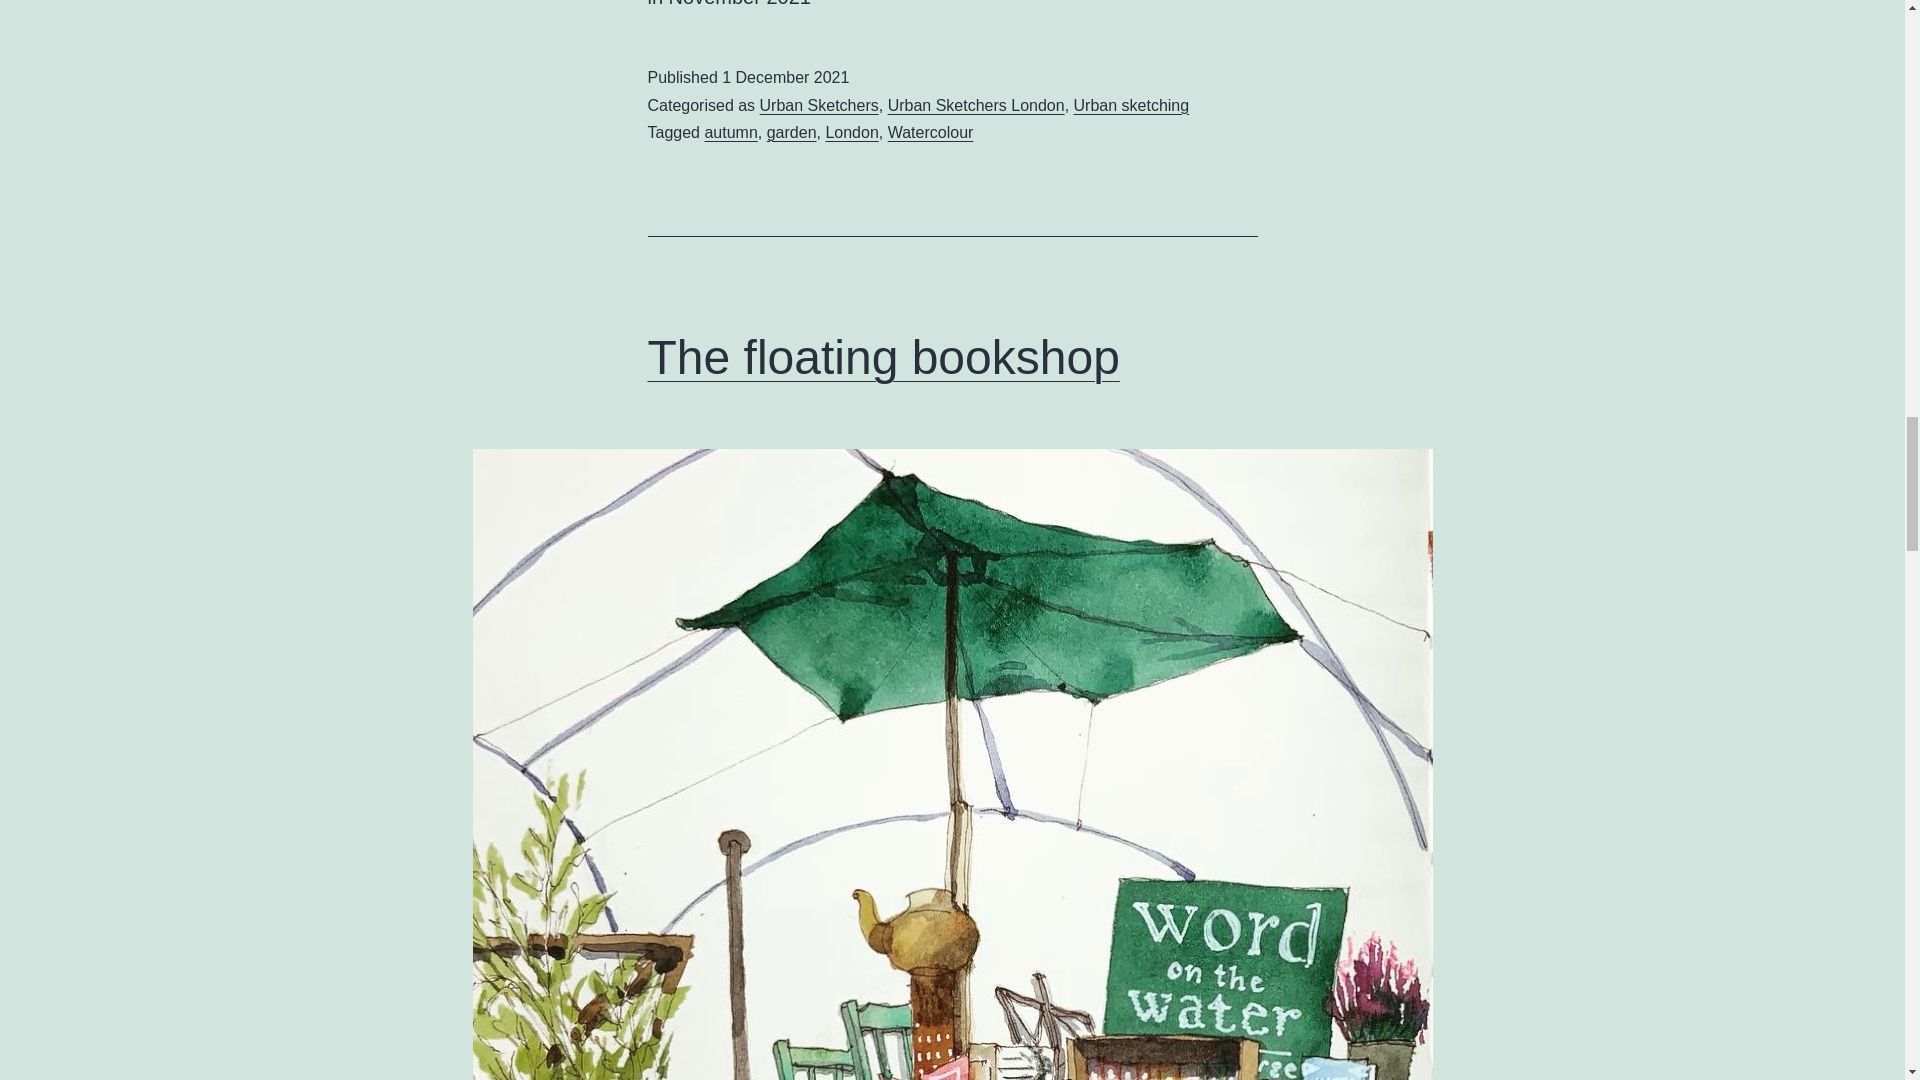  I want to click on London, so click(851, 132).